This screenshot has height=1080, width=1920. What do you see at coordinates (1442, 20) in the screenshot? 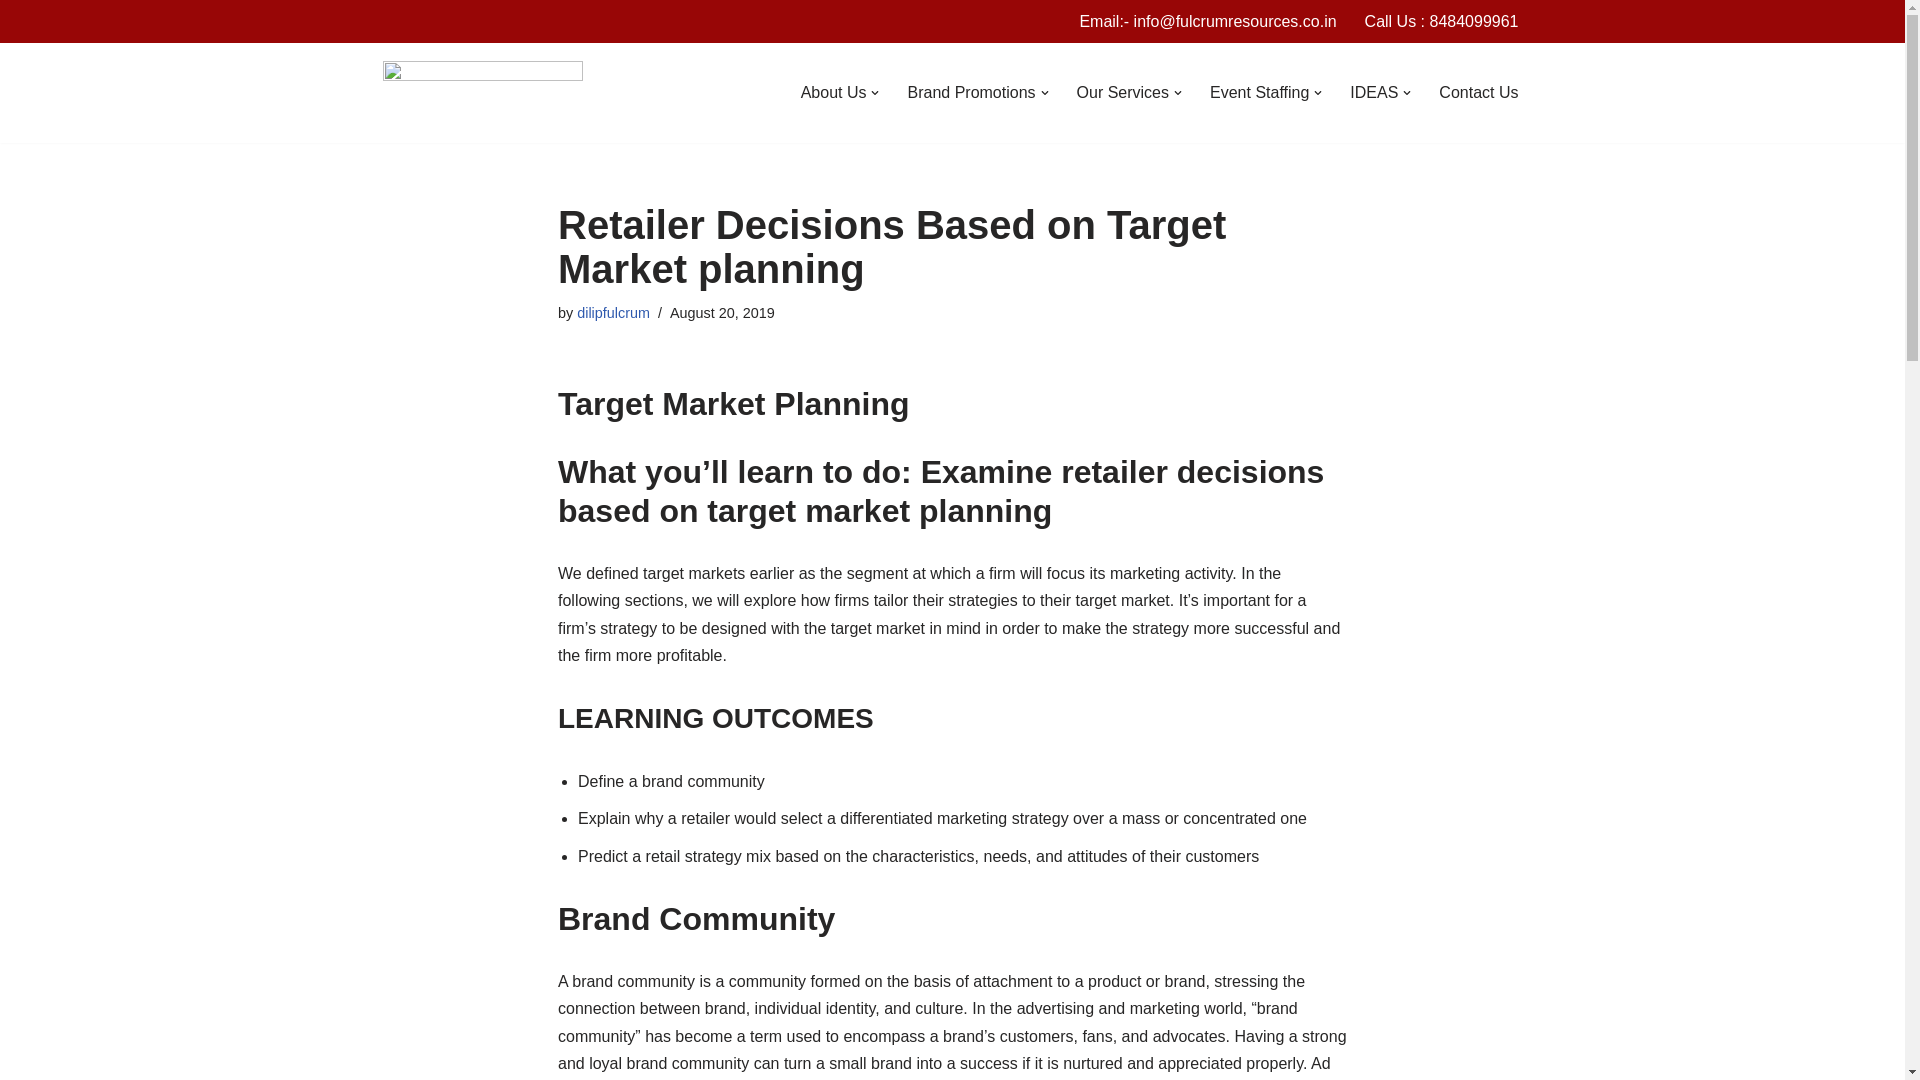
I see `Call Us : 8484099961` at bounding box center [1442, 20].